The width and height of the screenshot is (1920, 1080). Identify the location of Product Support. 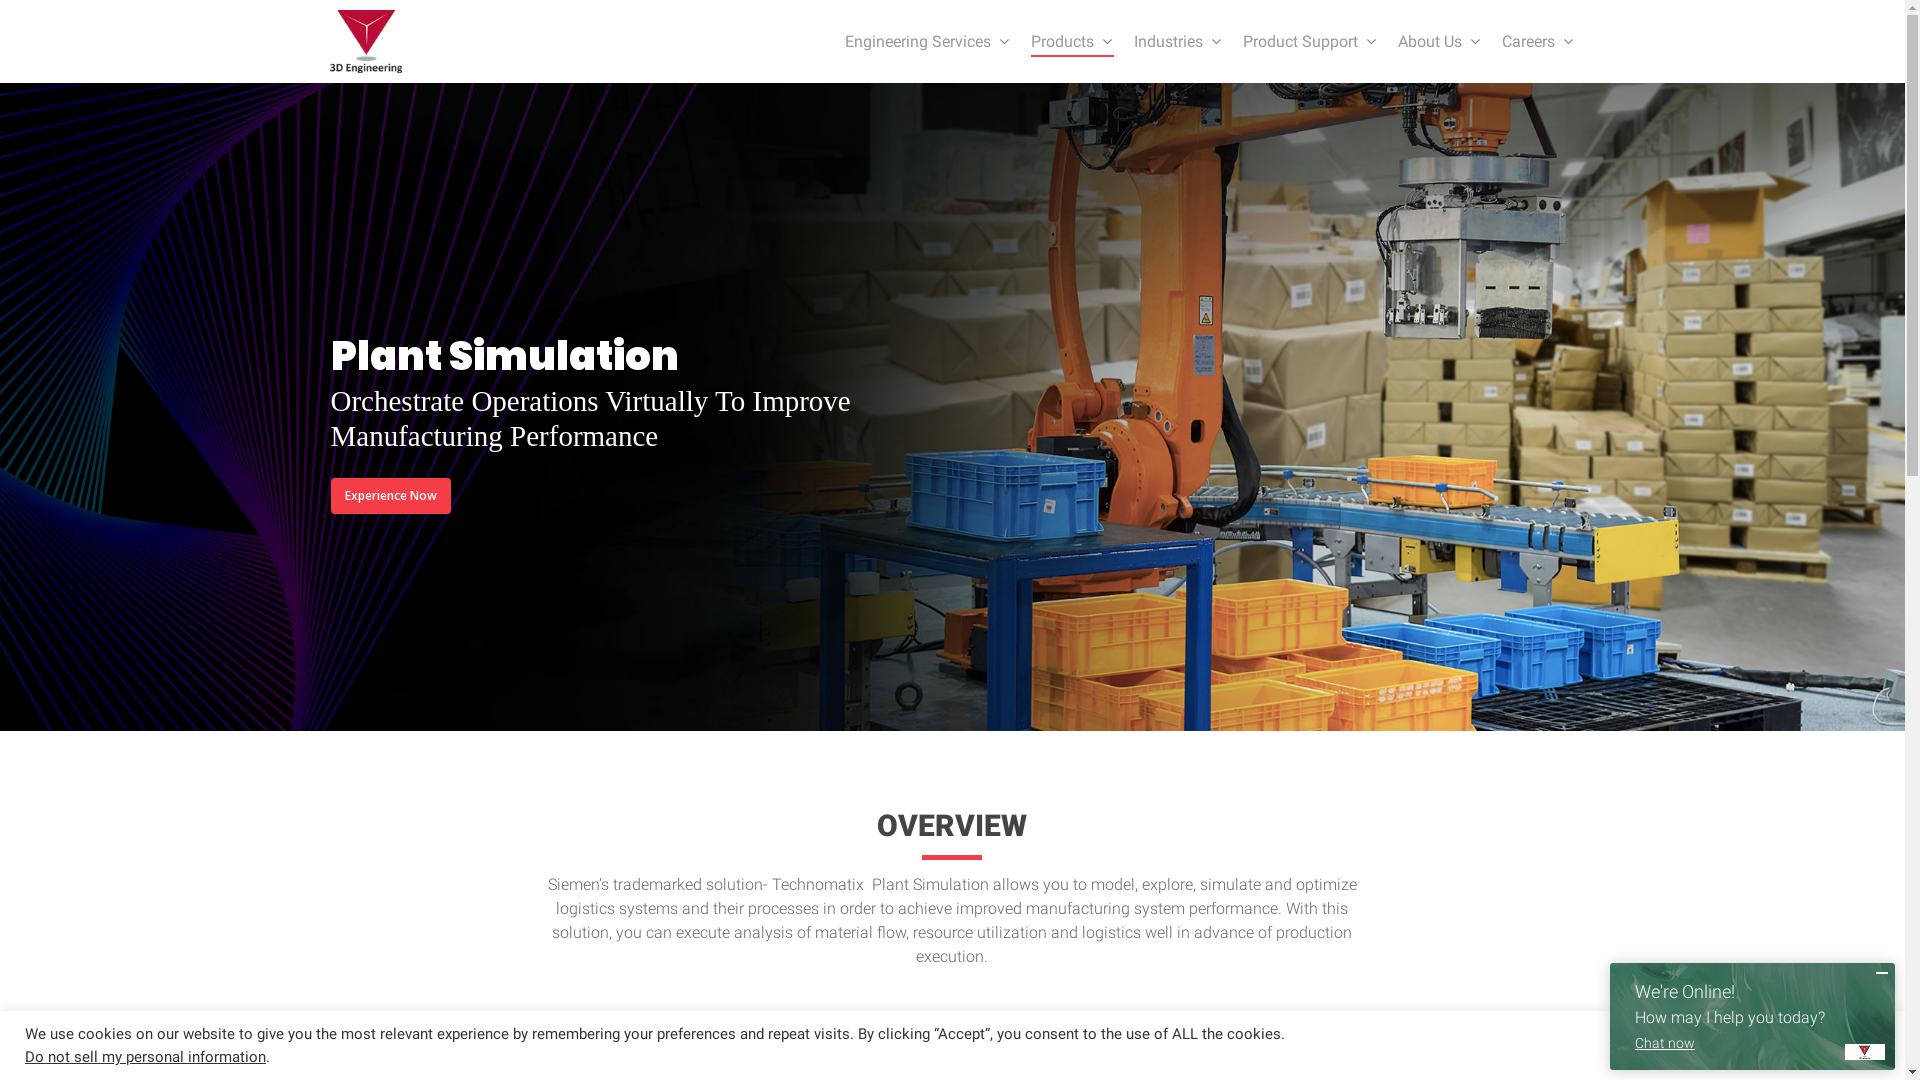
(1310, 42).